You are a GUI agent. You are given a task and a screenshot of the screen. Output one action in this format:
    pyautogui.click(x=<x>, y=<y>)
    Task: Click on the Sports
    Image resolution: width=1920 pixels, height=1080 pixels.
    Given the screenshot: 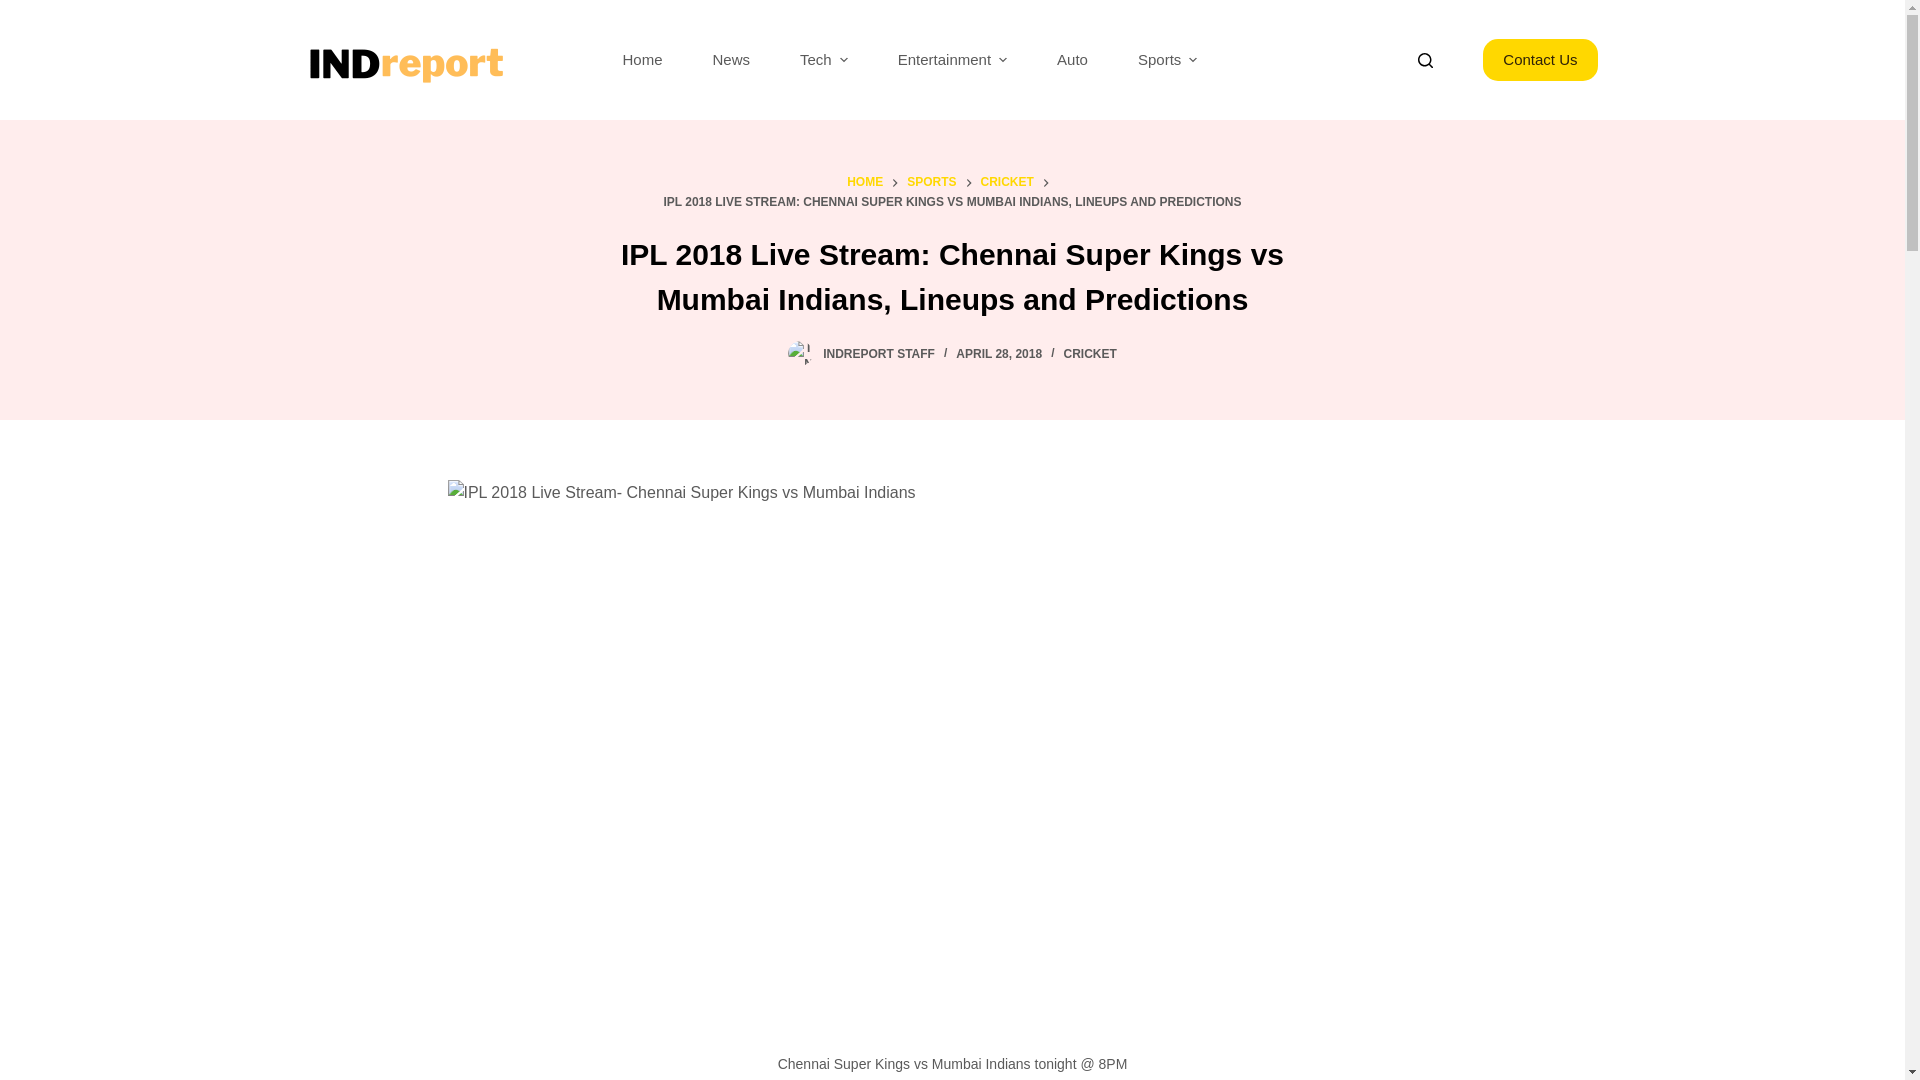 What is the action you would take?
    pyautogui.click(x=1167, y=60)
    